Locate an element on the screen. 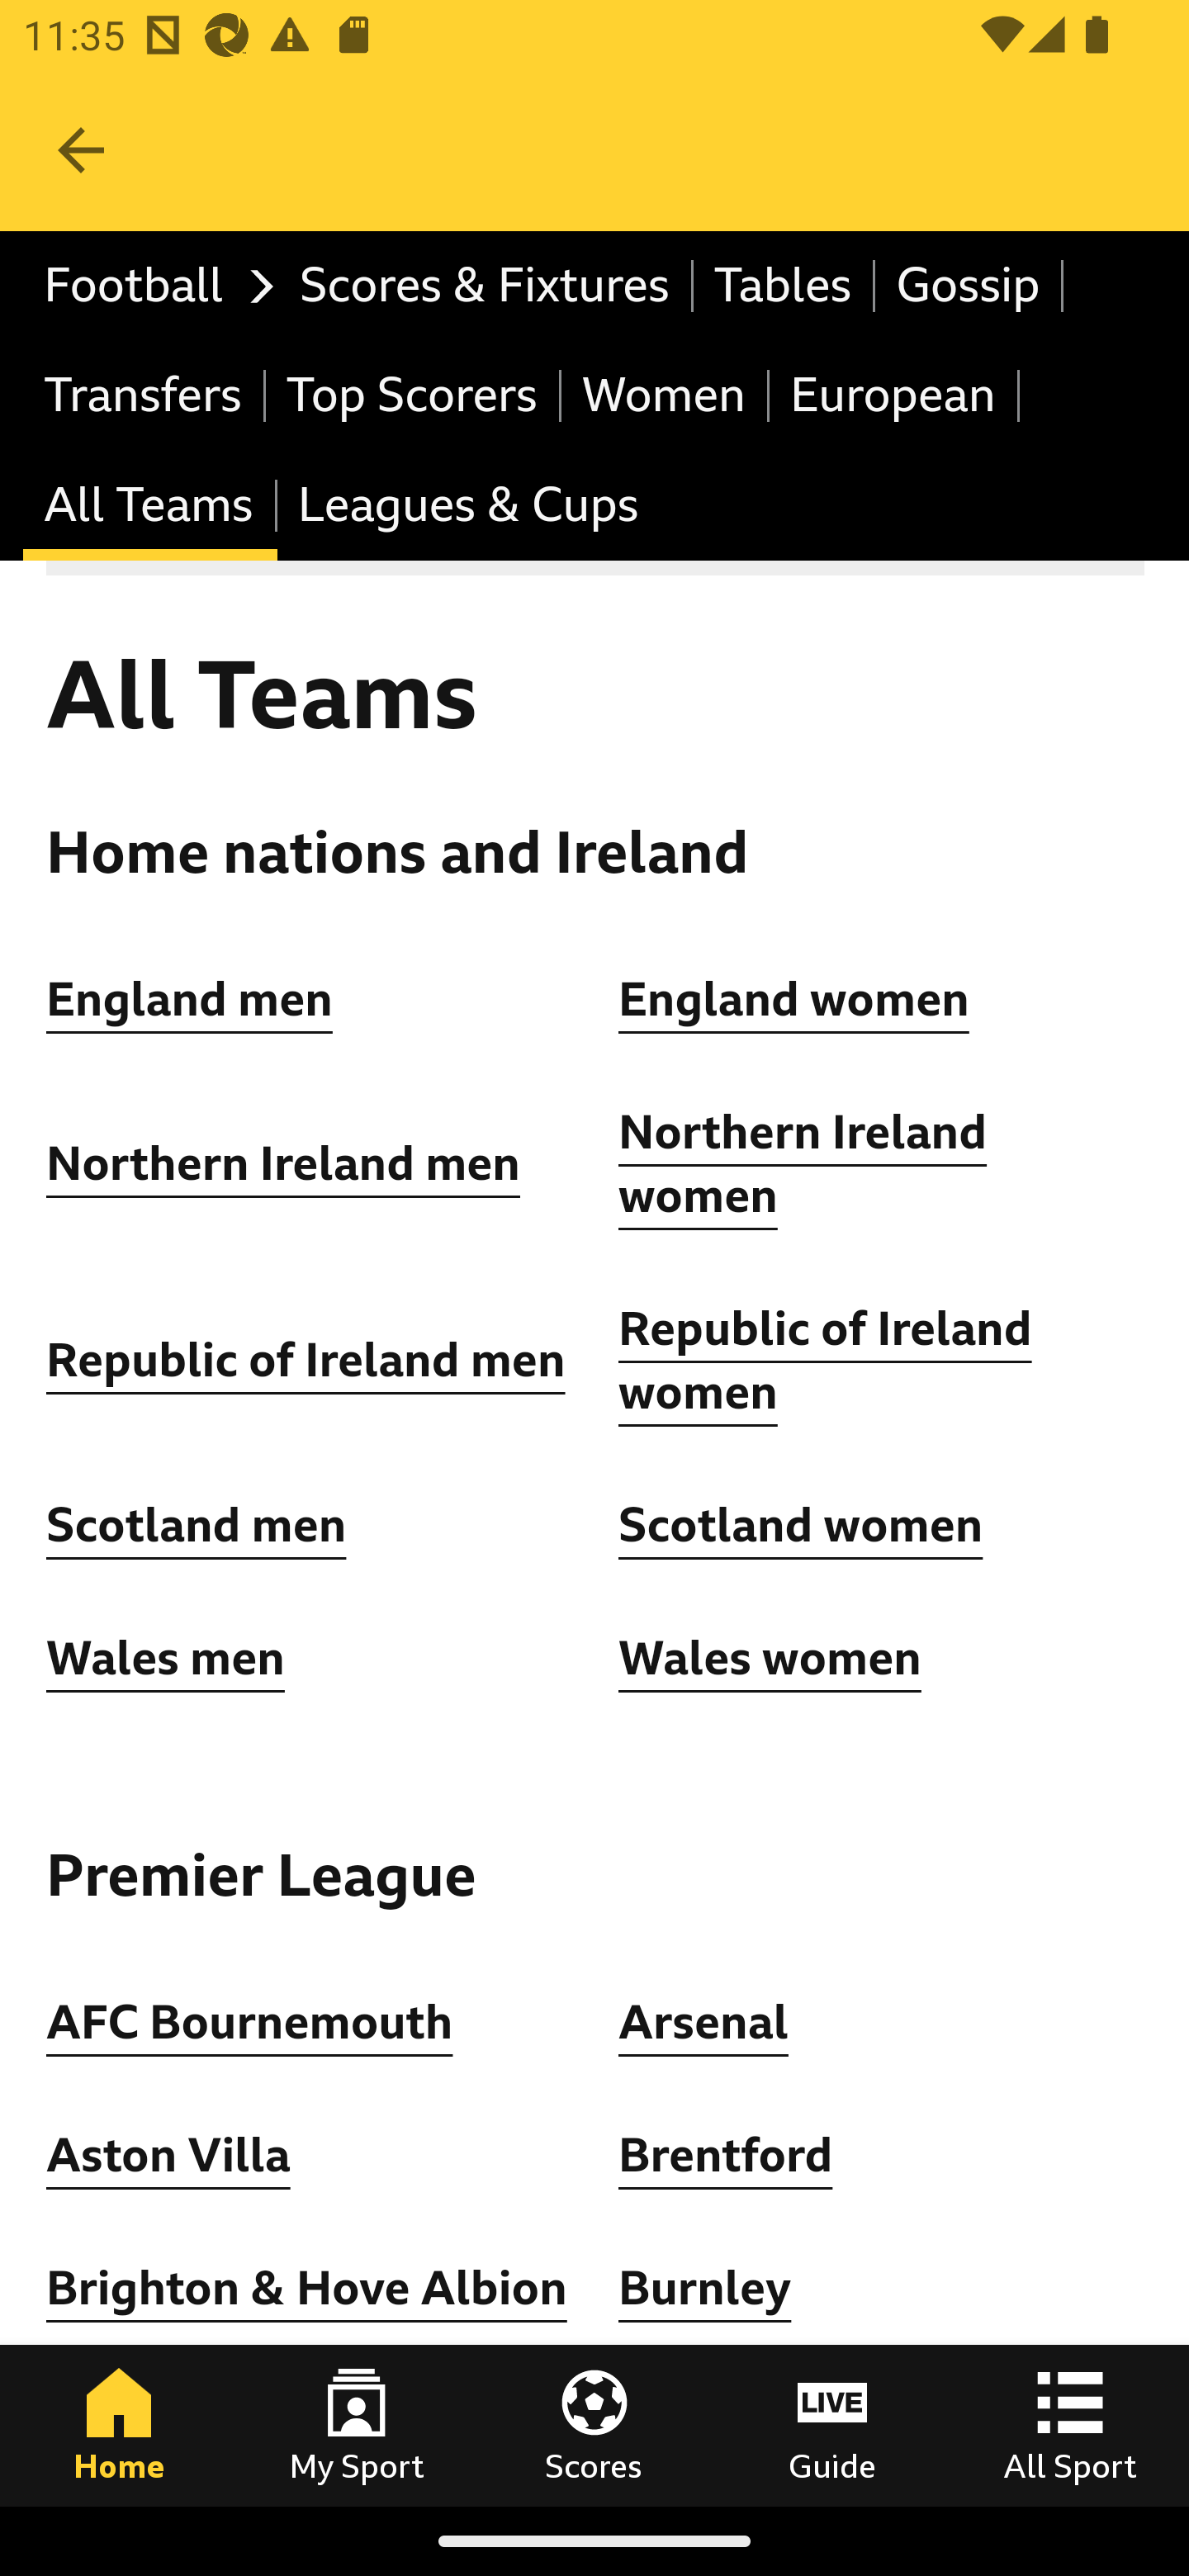  European is located at coordinates (894, 395).